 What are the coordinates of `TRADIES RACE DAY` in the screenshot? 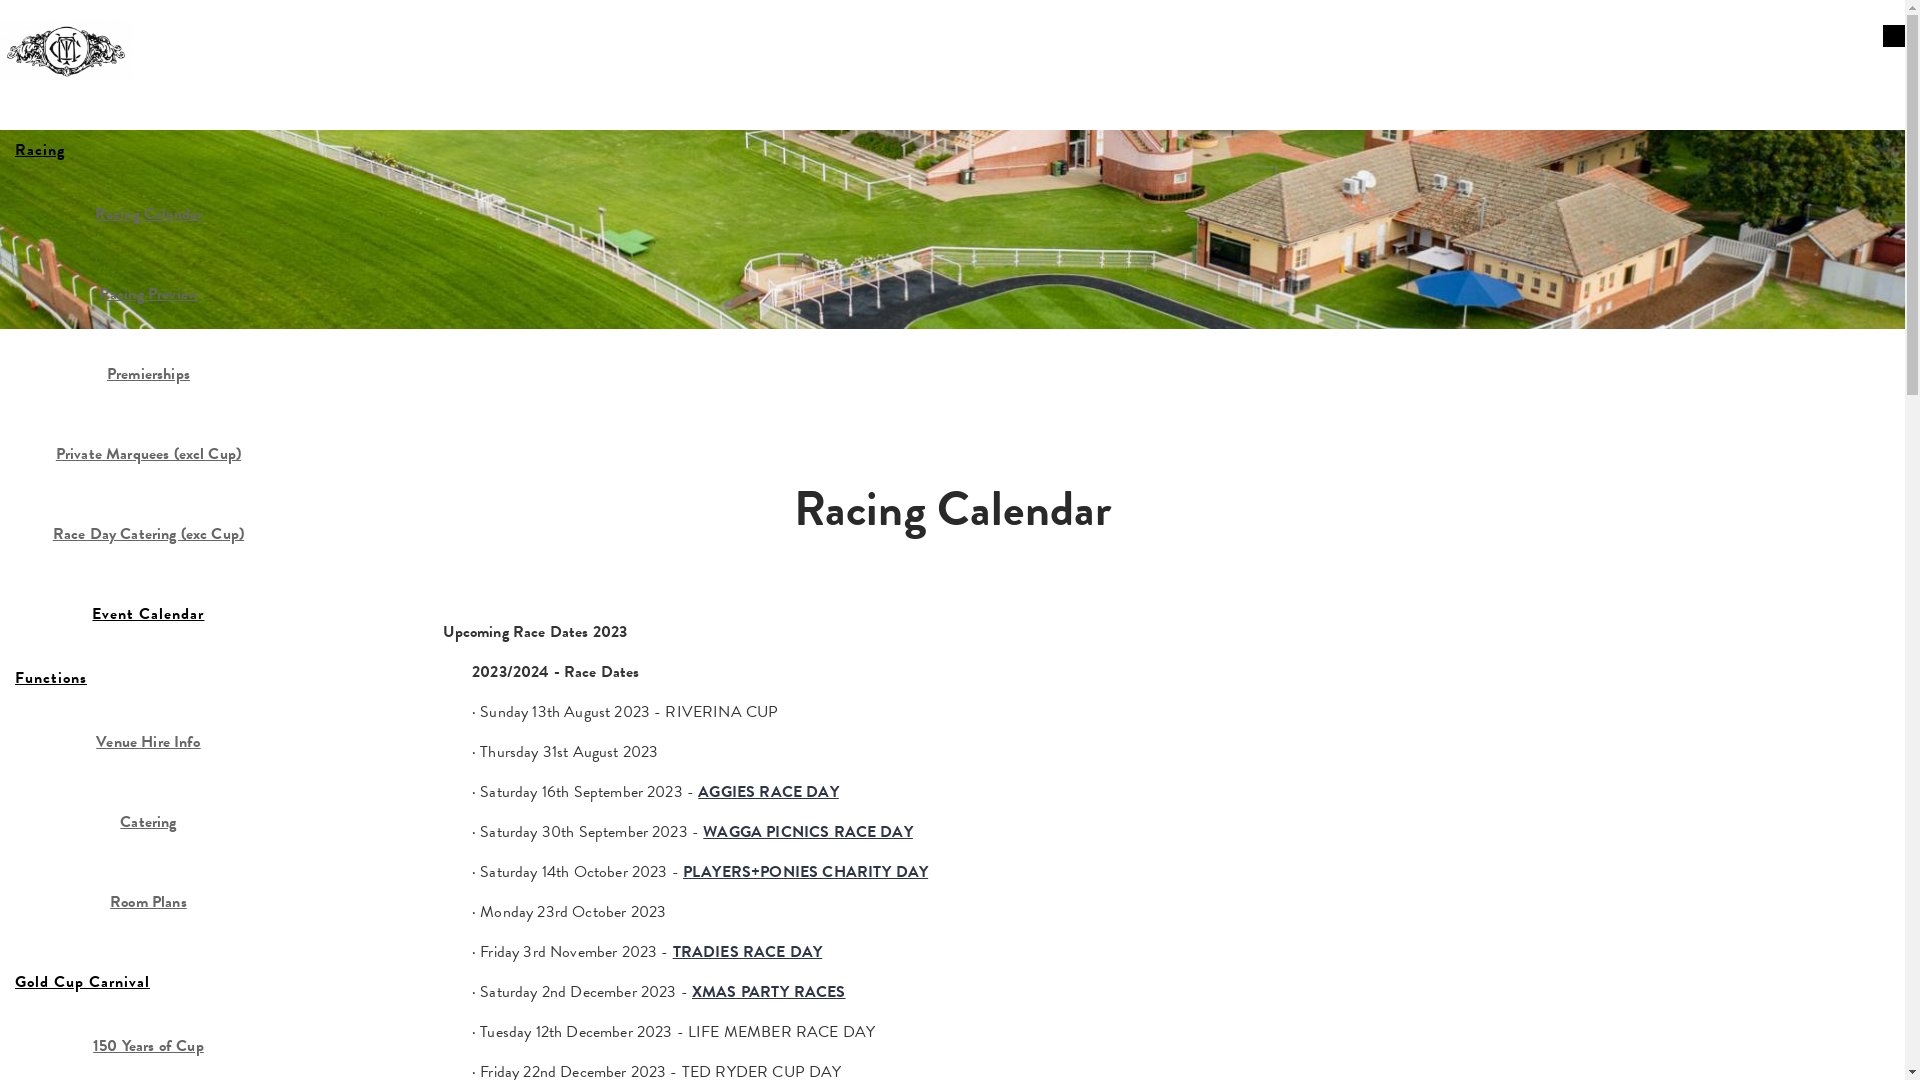 It's located at (748, 952).